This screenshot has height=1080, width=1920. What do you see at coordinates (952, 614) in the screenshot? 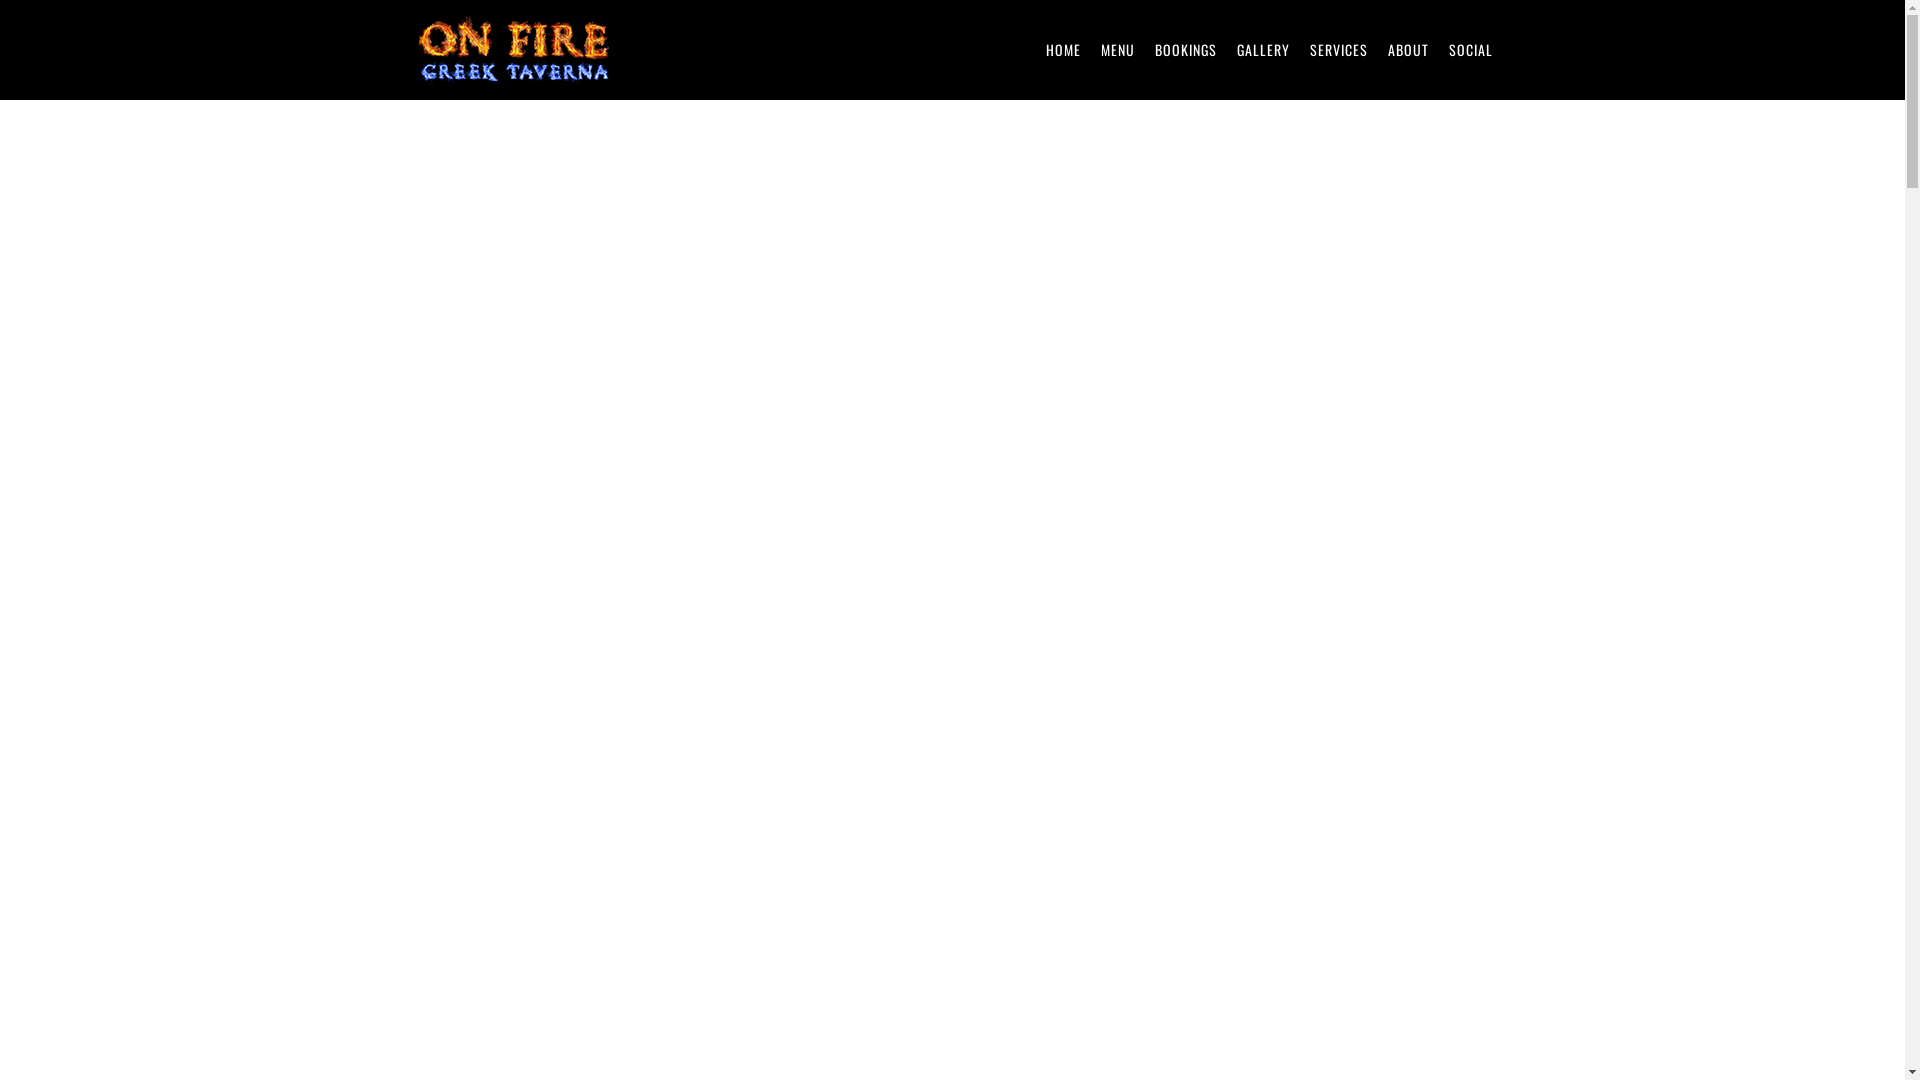
I see `TEL: 0414 434 177` at bounding box center [952, 614].